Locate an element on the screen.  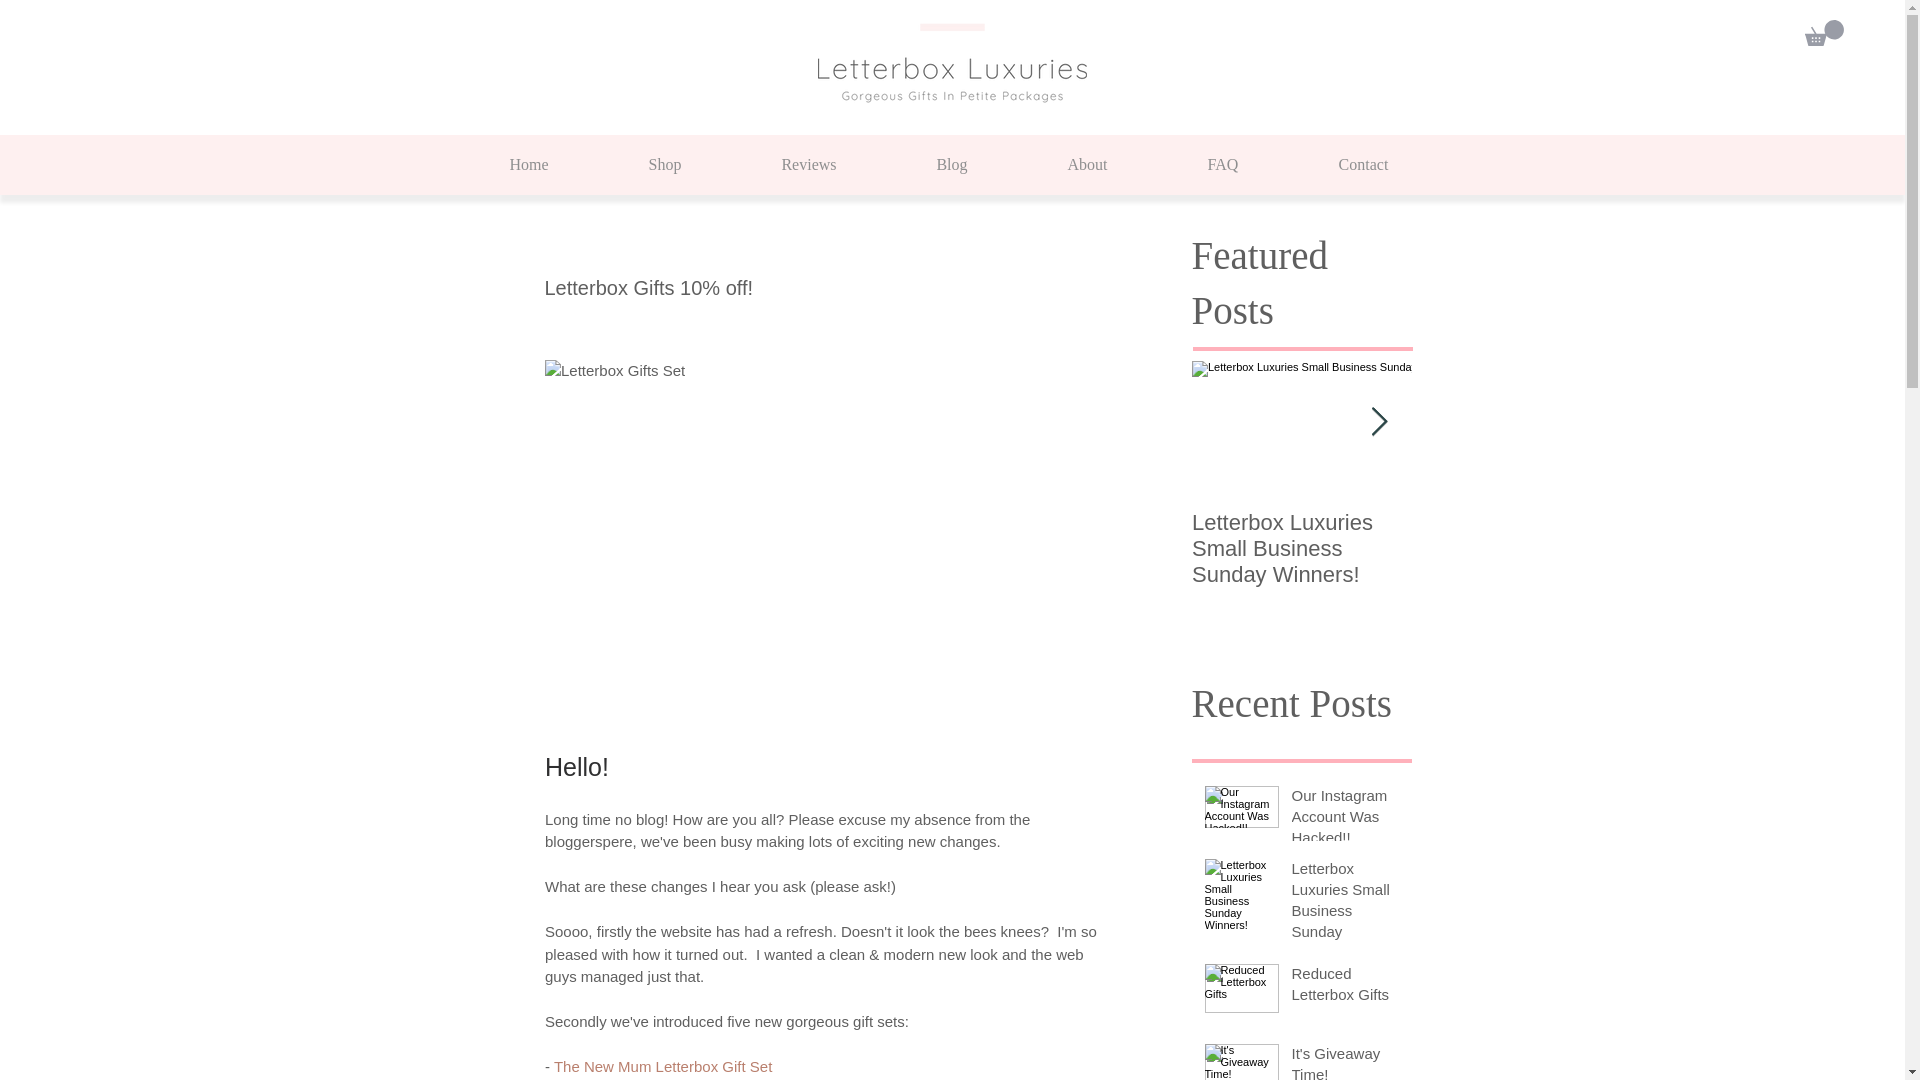
Contact is located at coordinates (1363, 165).